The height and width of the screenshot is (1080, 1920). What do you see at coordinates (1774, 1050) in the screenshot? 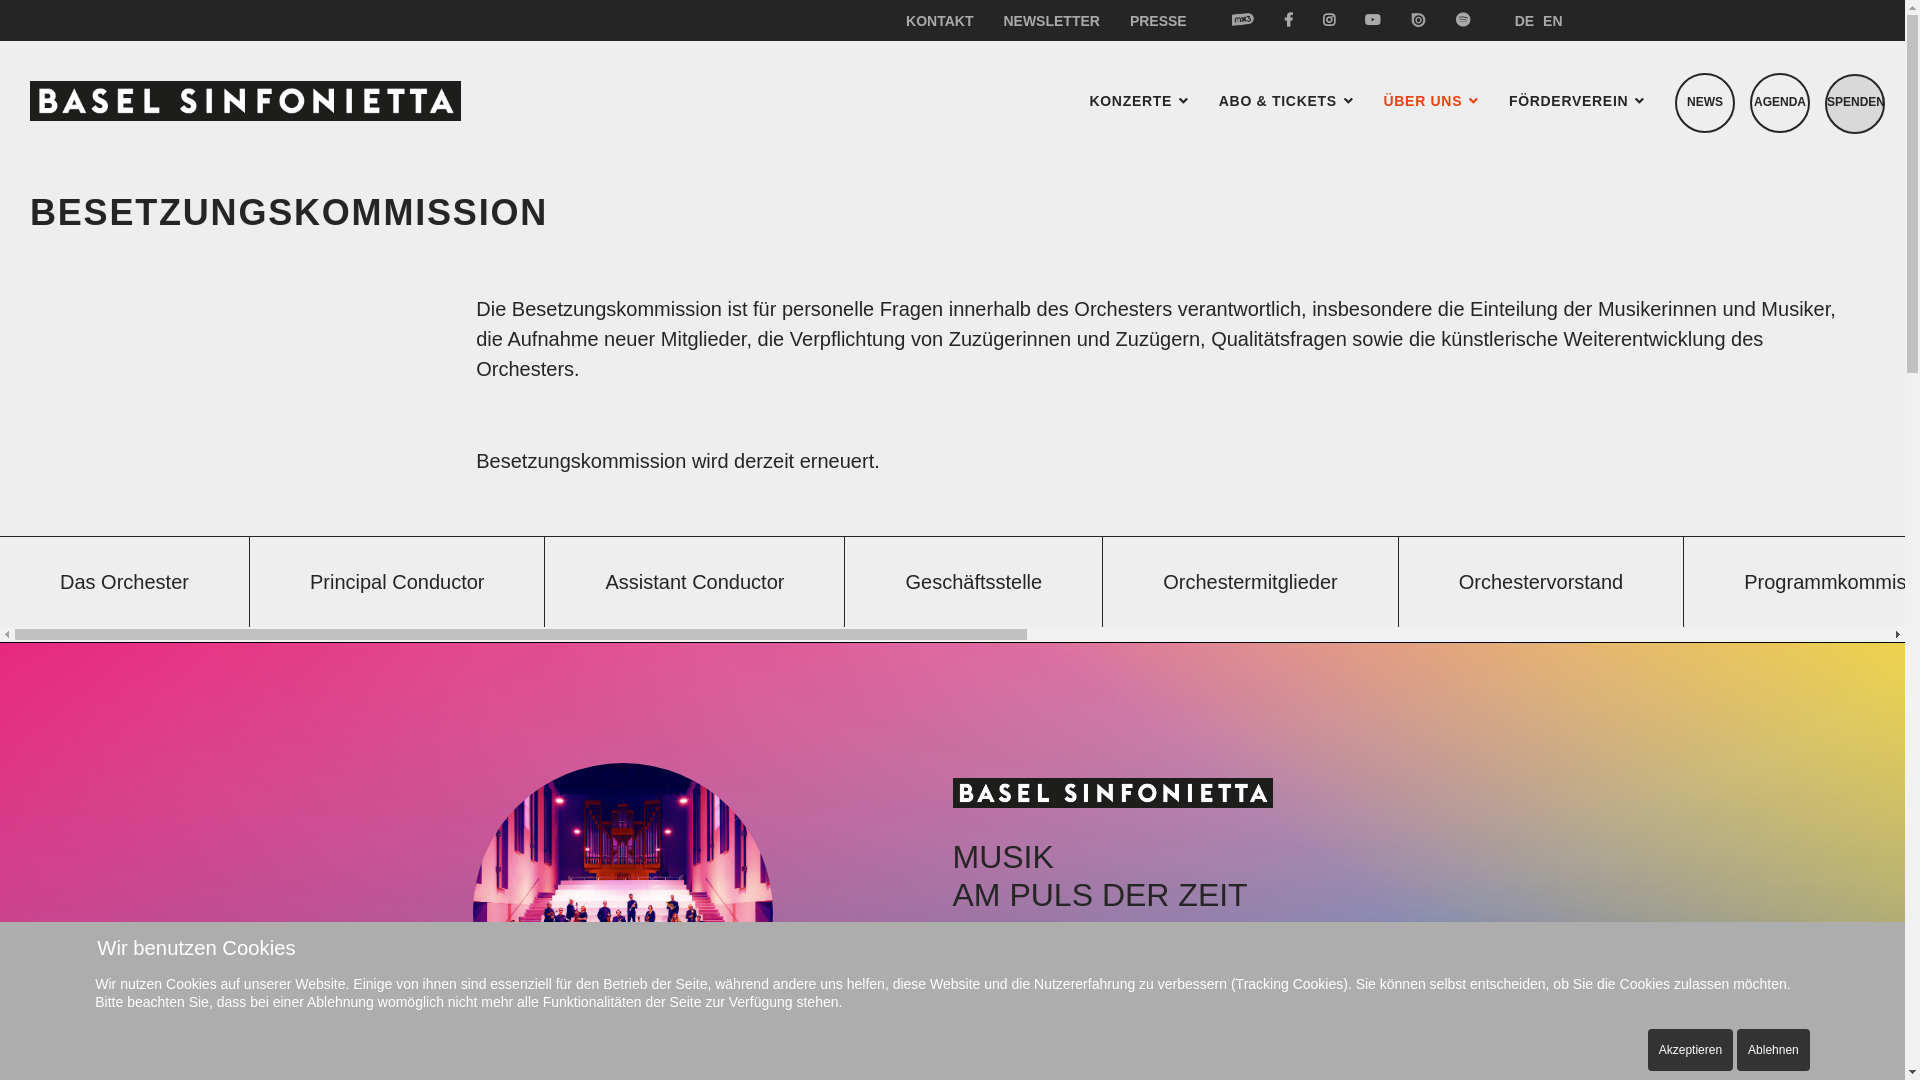
I see `Ablehnen` at bounding box center [1774, 1050].